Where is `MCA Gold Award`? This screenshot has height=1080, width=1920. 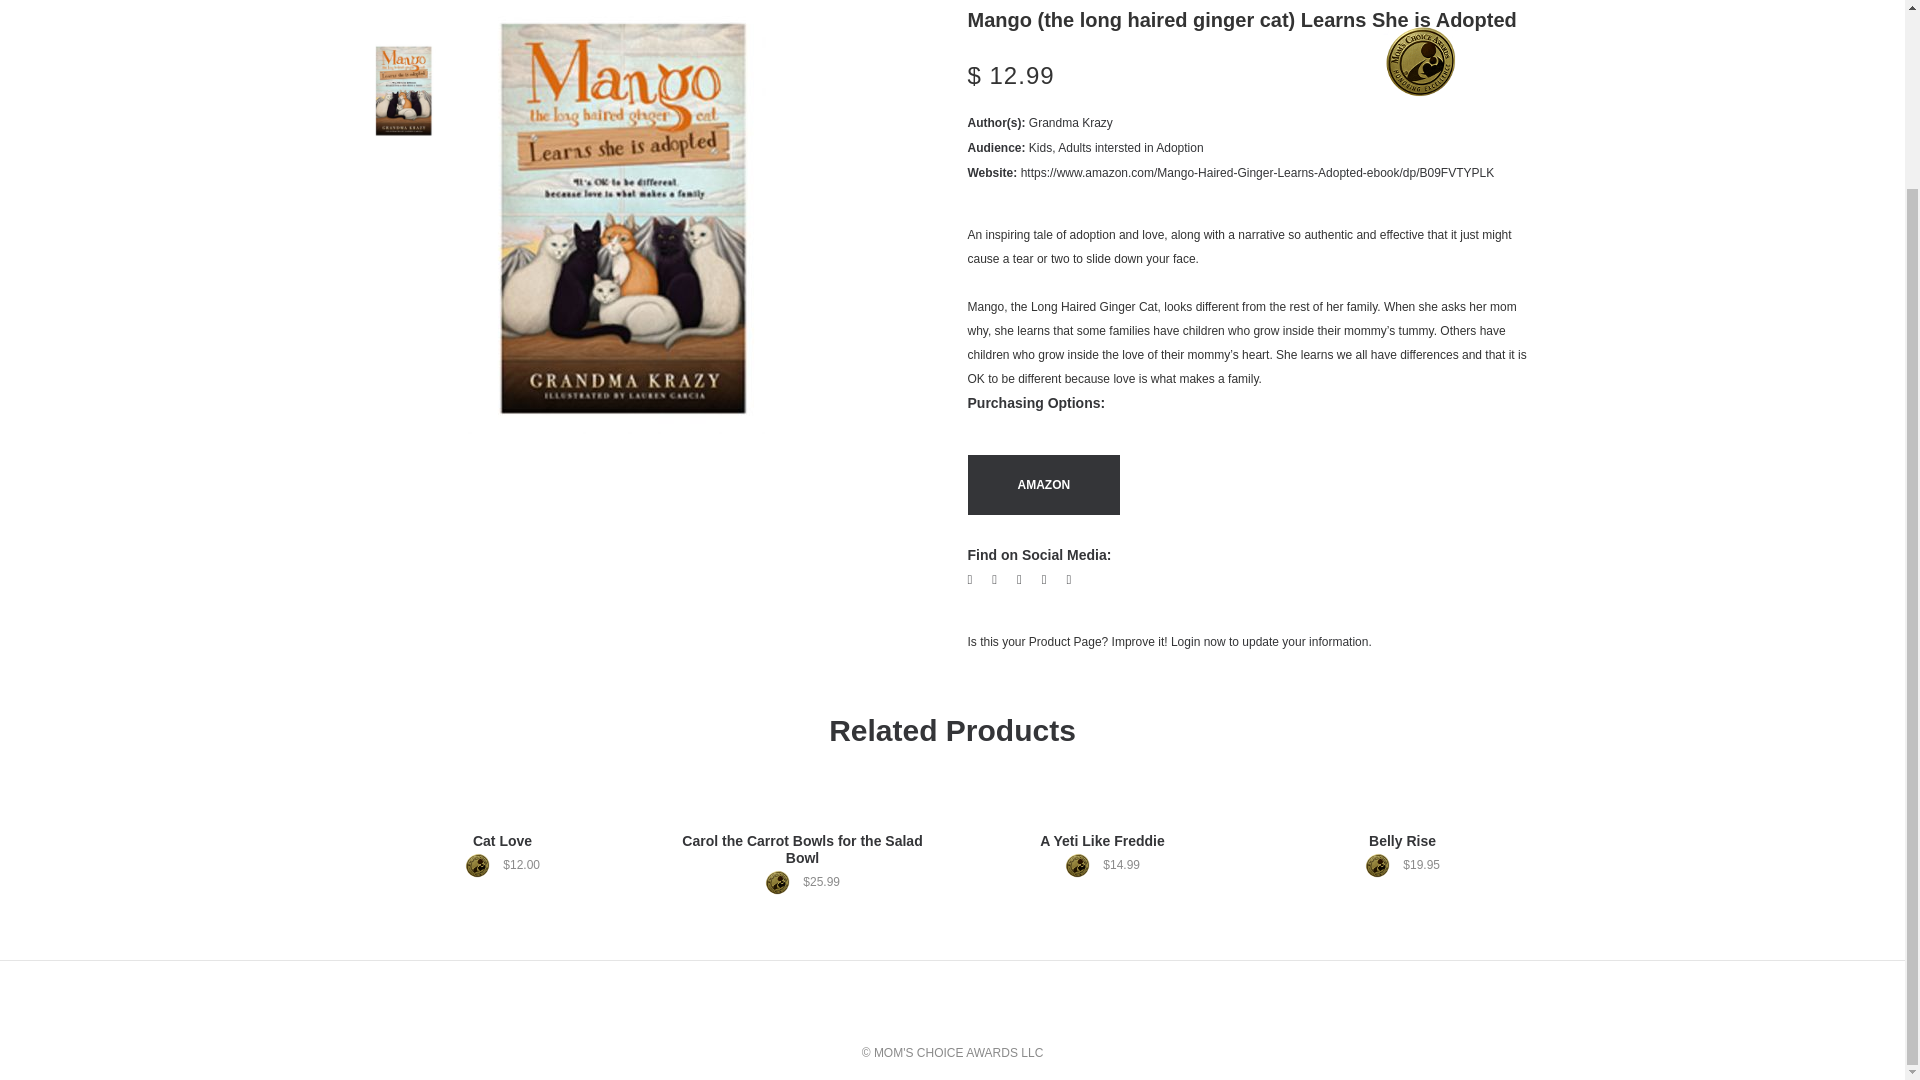
MCA Gold Award is located at coordinates (782, 882).